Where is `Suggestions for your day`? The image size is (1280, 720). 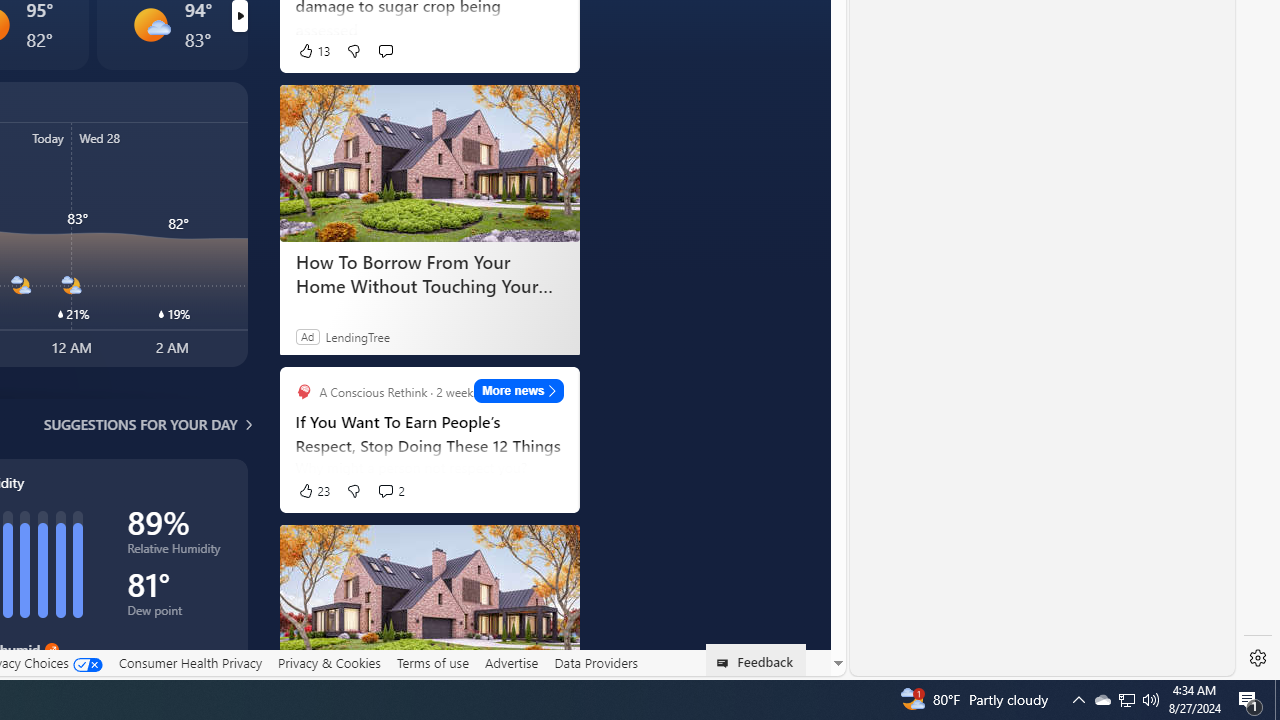 Suggestions for your day is located at coordinates (140, 424).